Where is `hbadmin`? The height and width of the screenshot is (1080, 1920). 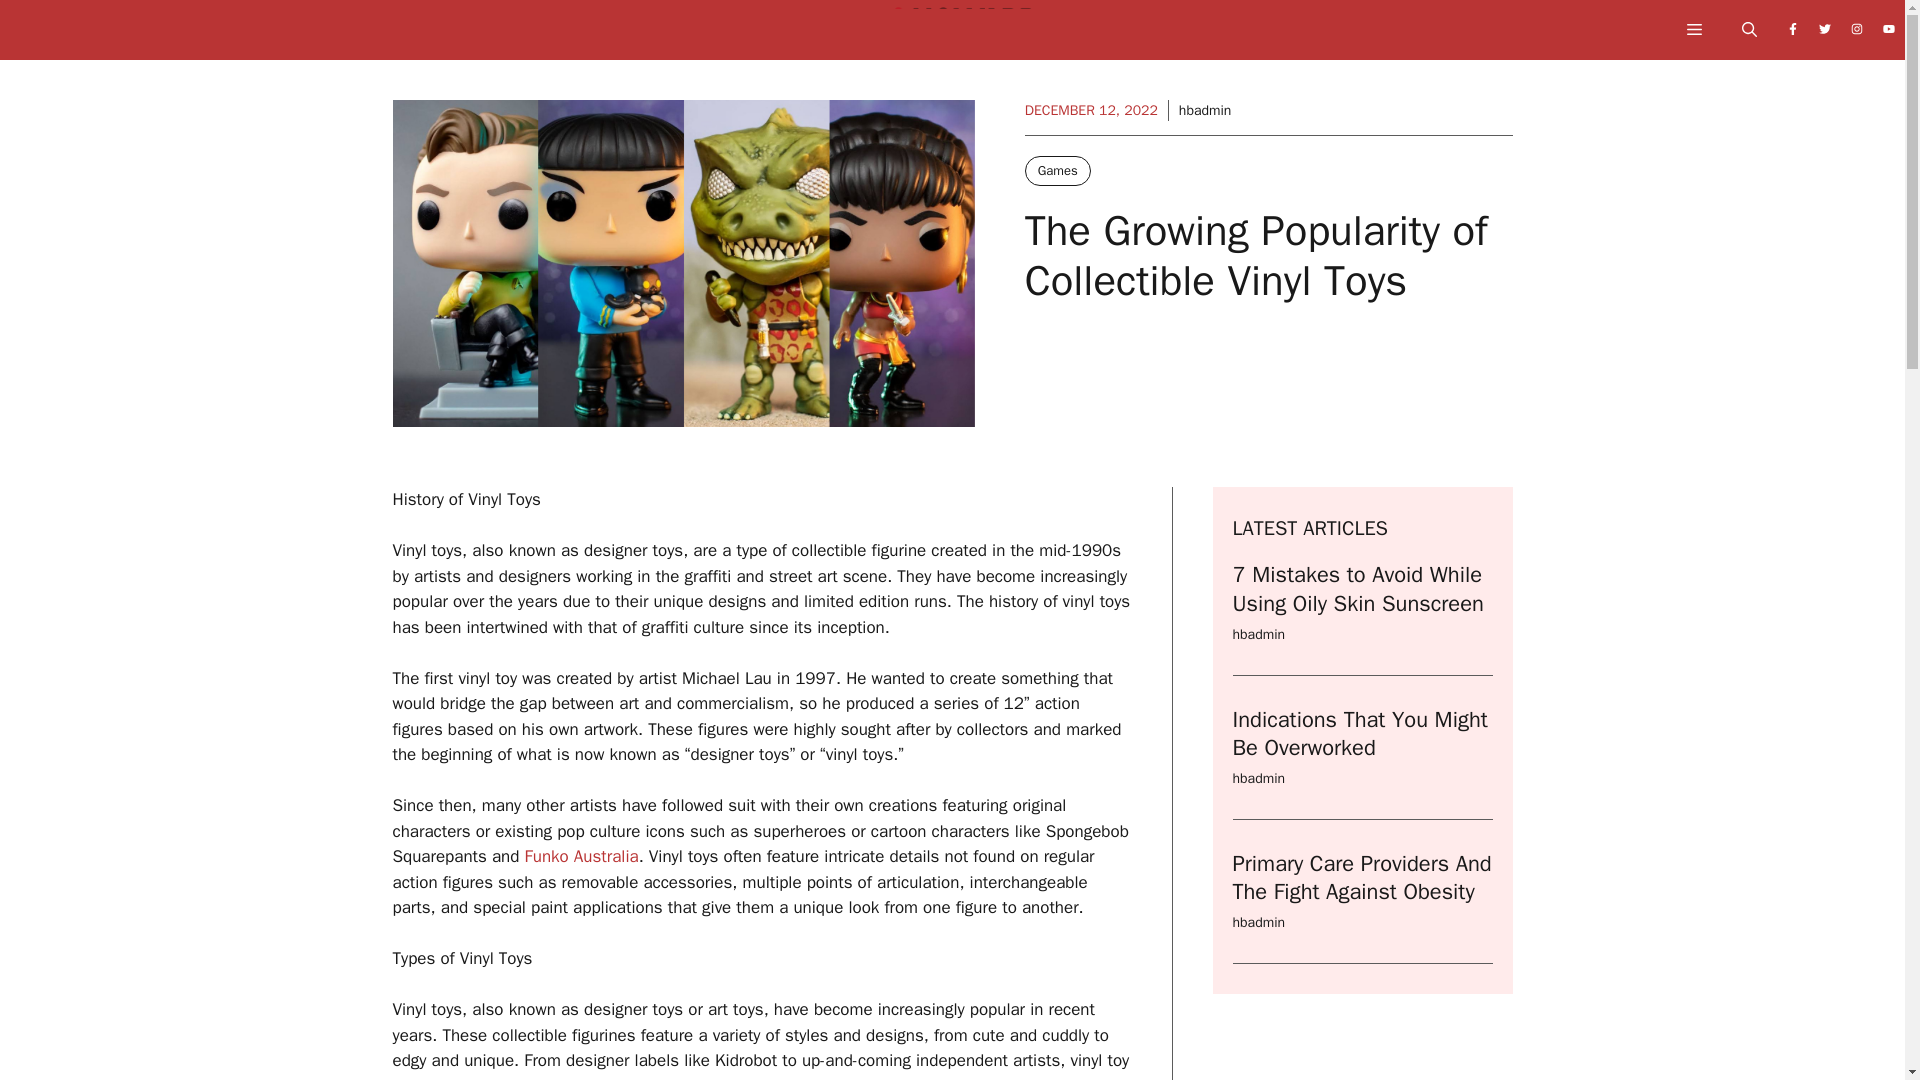 hbadmin is located at coordinates (1205, 110).